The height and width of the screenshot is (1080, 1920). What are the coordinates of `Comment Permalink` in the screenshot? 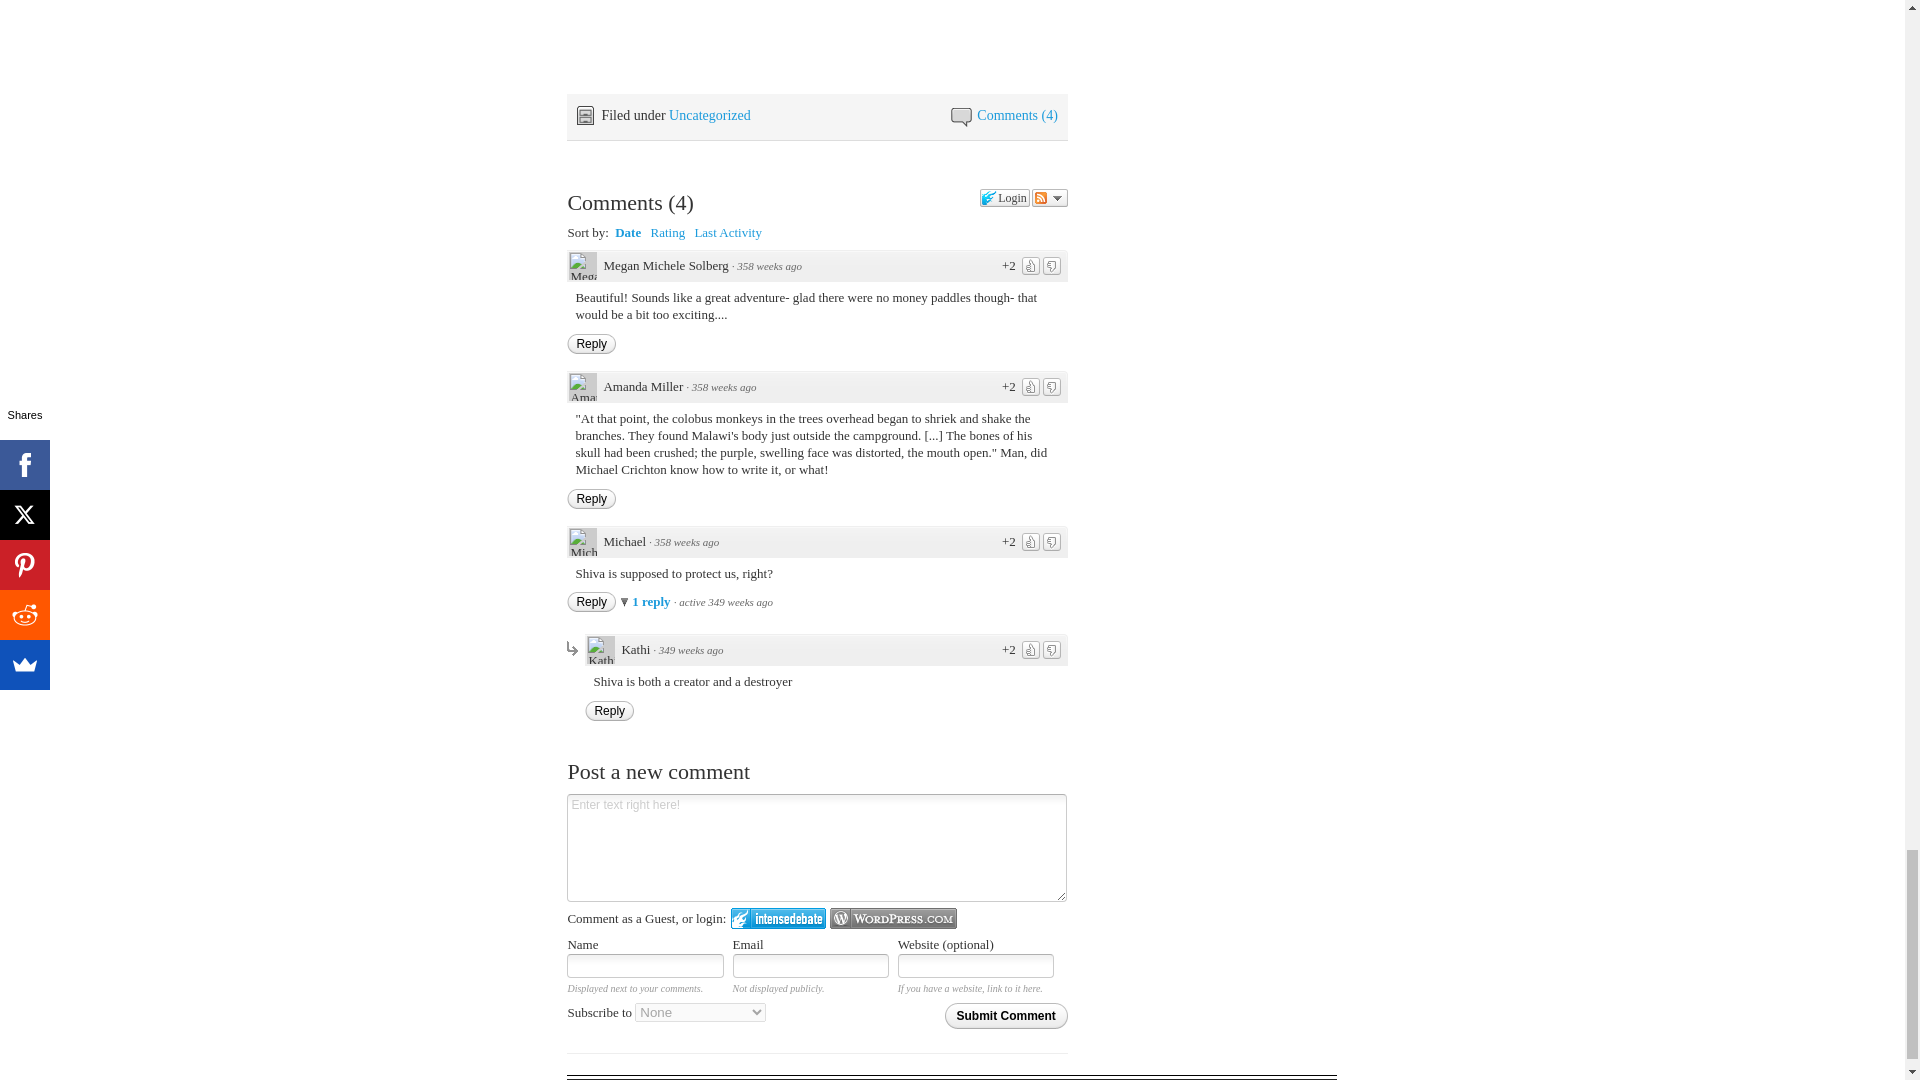 It's located at (687, 541).